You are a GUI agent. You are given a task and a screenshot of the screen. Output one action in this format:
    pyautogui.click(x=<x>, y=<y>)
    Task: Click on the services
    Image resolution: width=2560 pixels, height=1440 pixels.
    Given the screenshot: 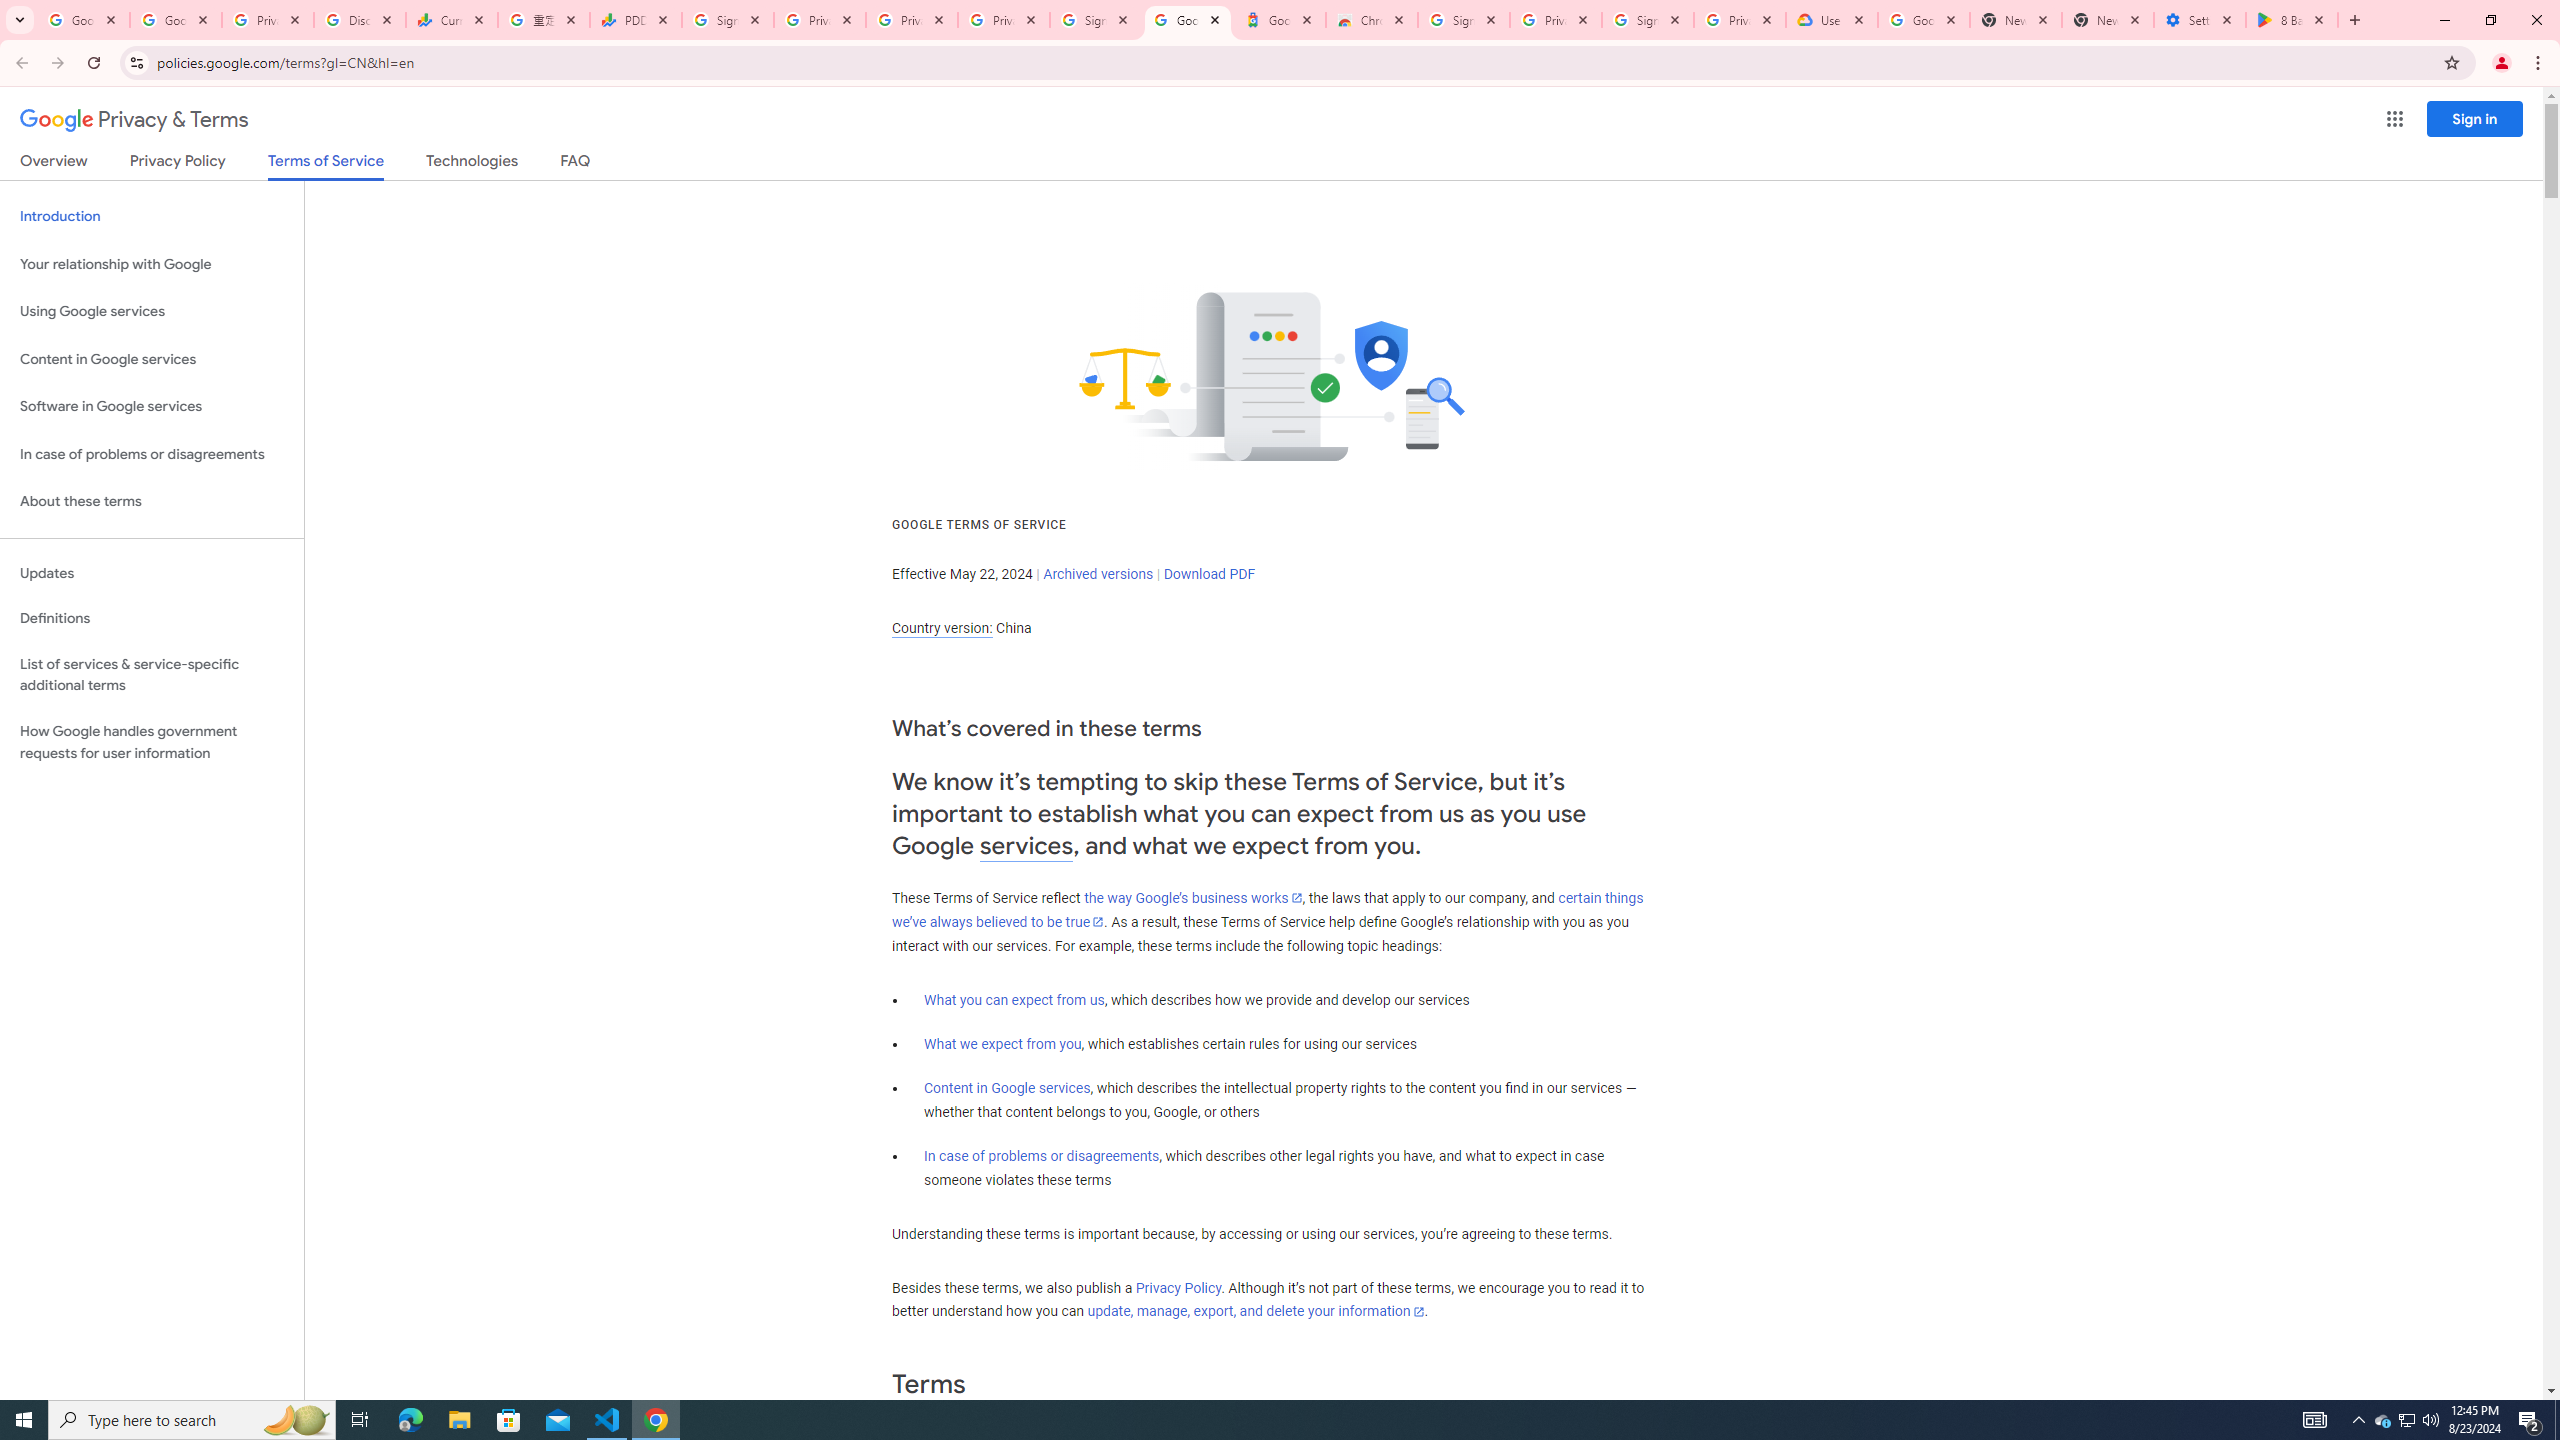 What is the action you would take?
    pyautogui.click(x=1026, y=846)
    